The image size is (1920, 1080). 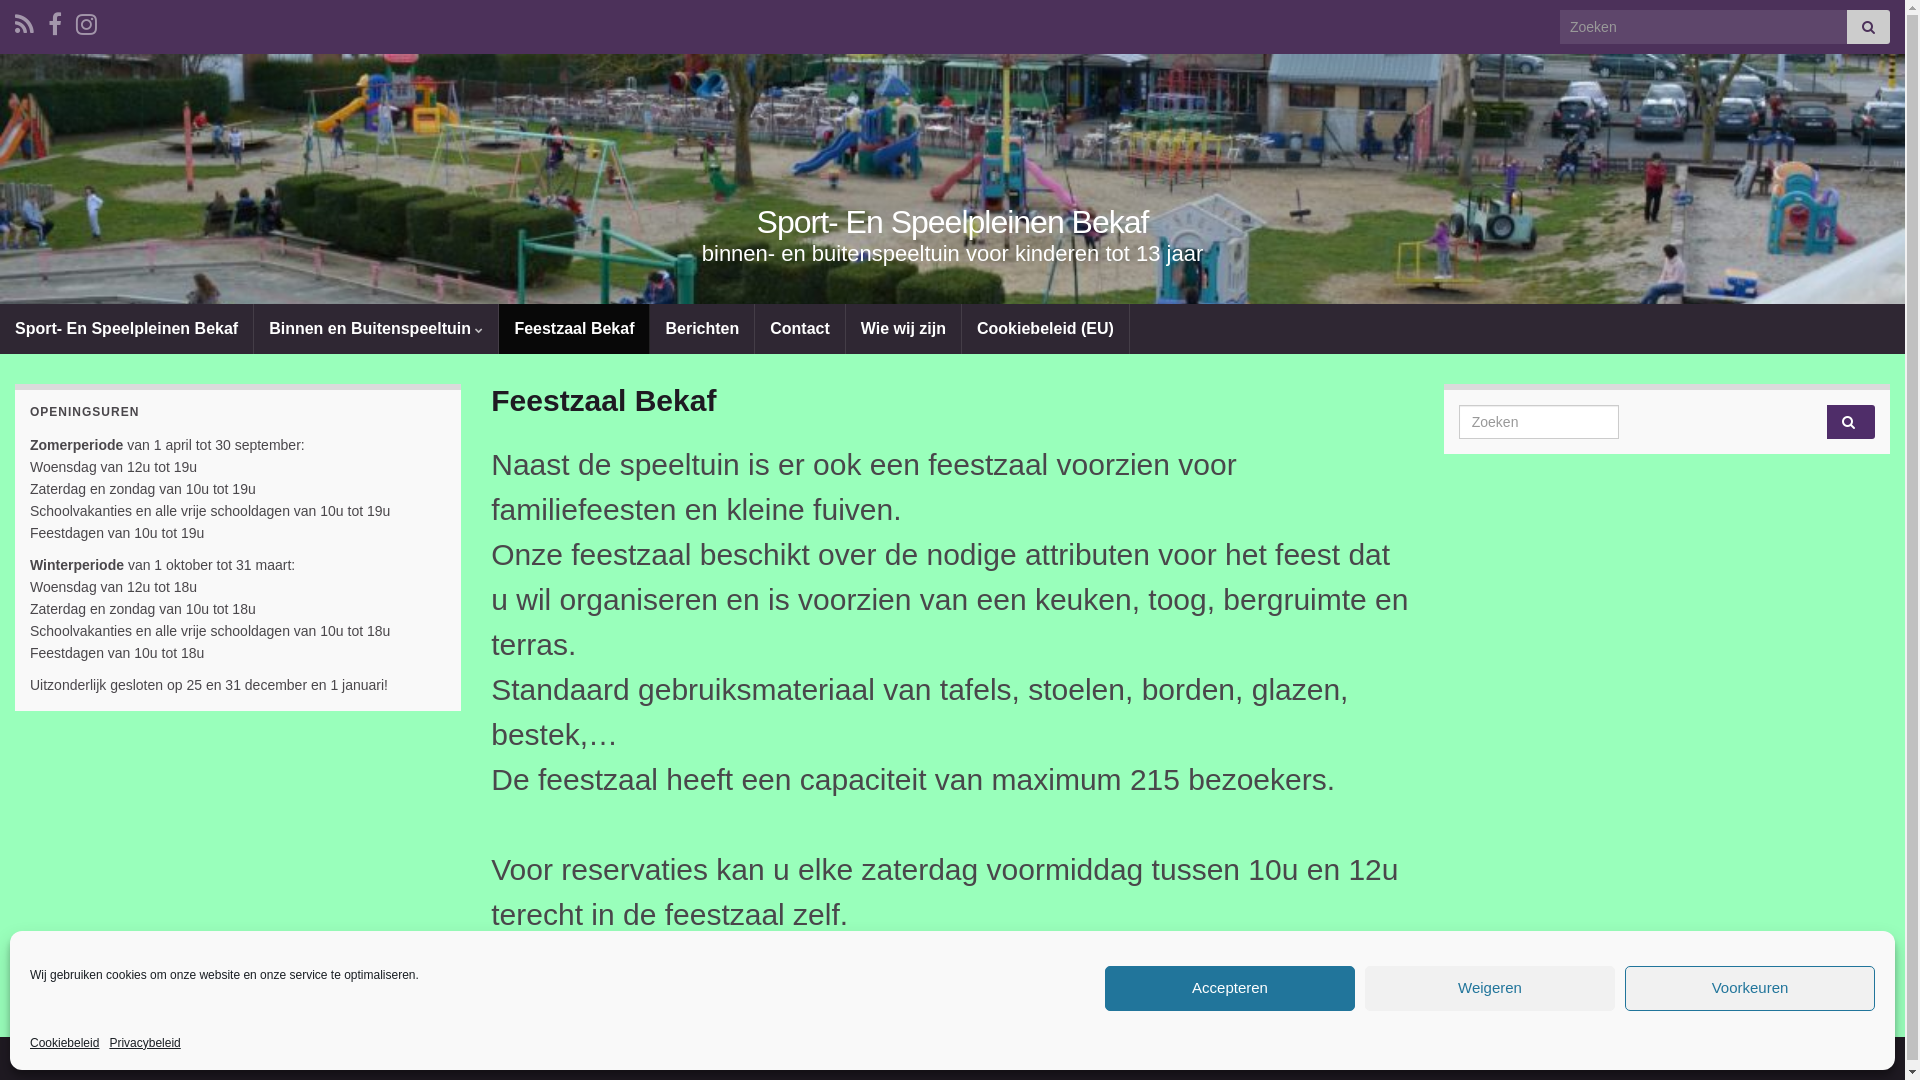 What do you see at coordinates (574, 329) in the screenshot?
I see `Feestzaal Bekaf` at bounding box center [574, 329].